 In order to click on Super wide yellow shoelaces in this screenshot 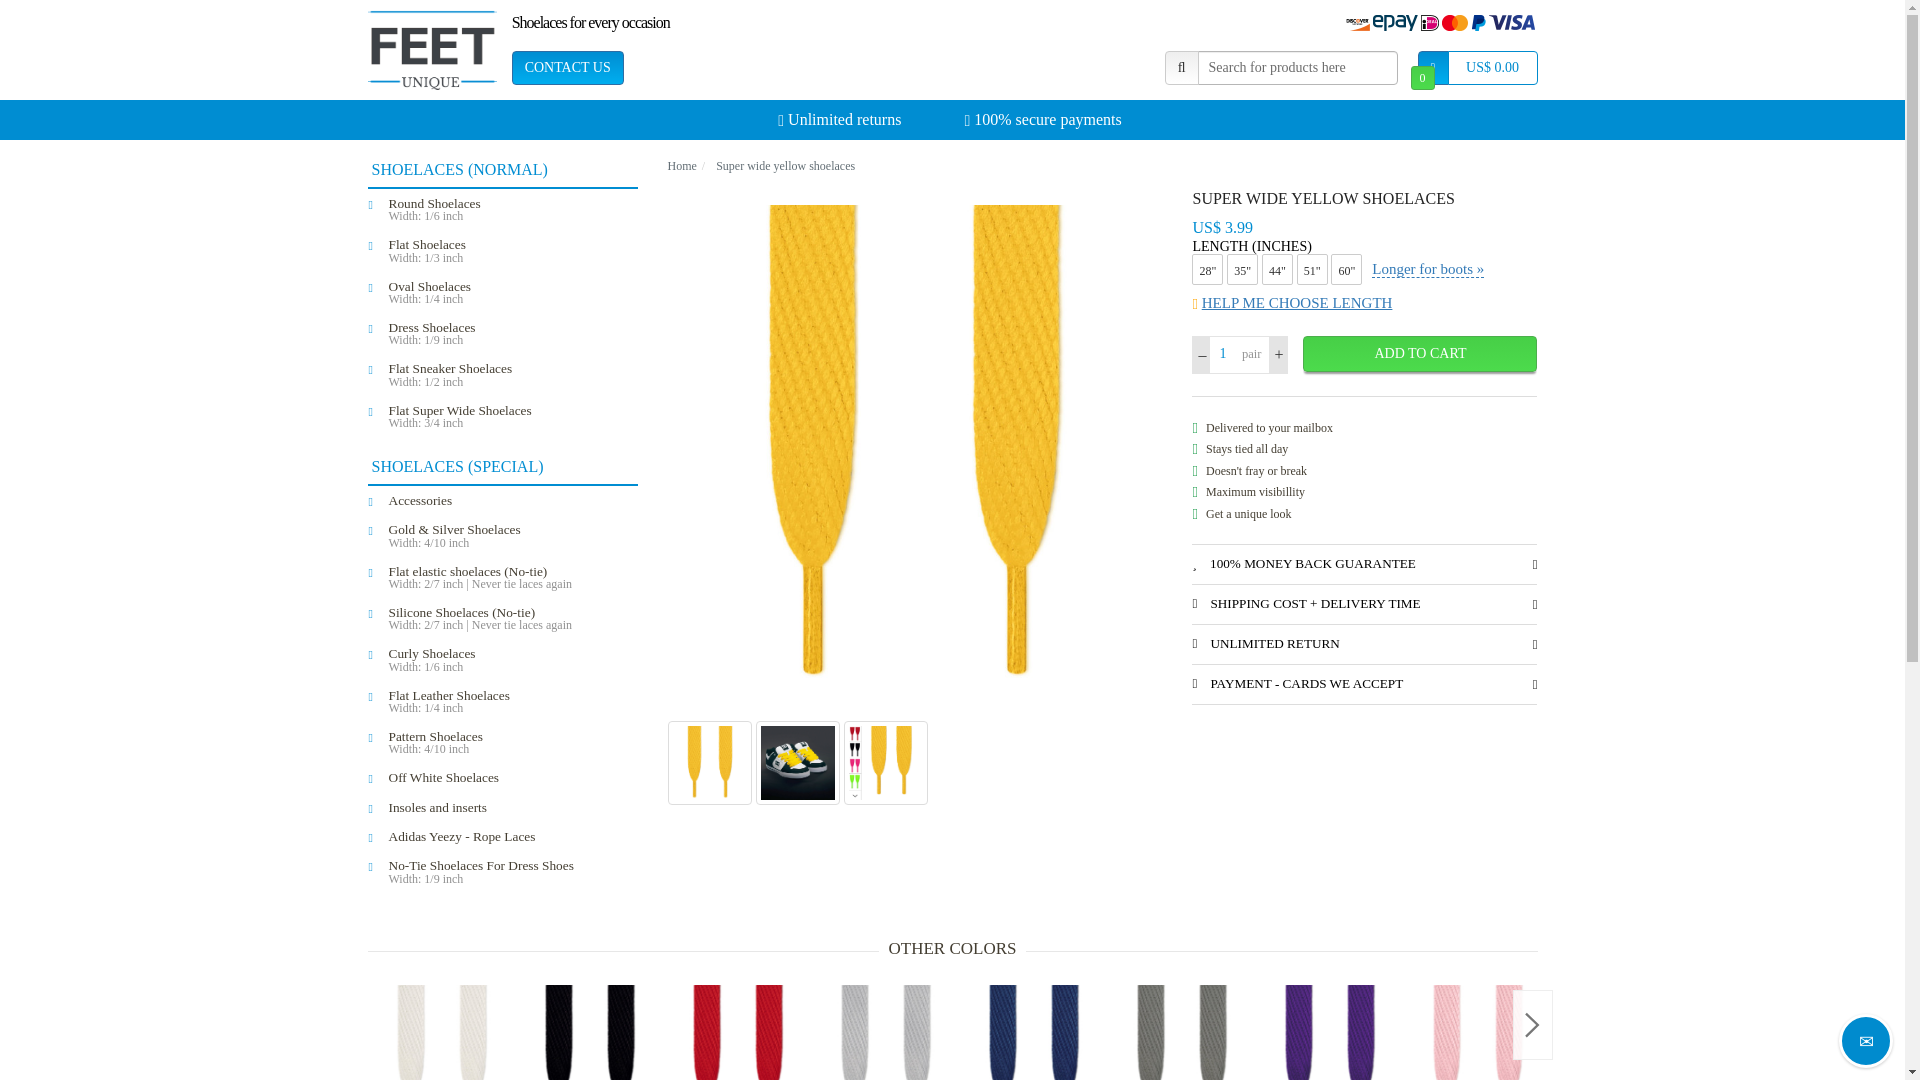, I will do `click(785, 165)`.